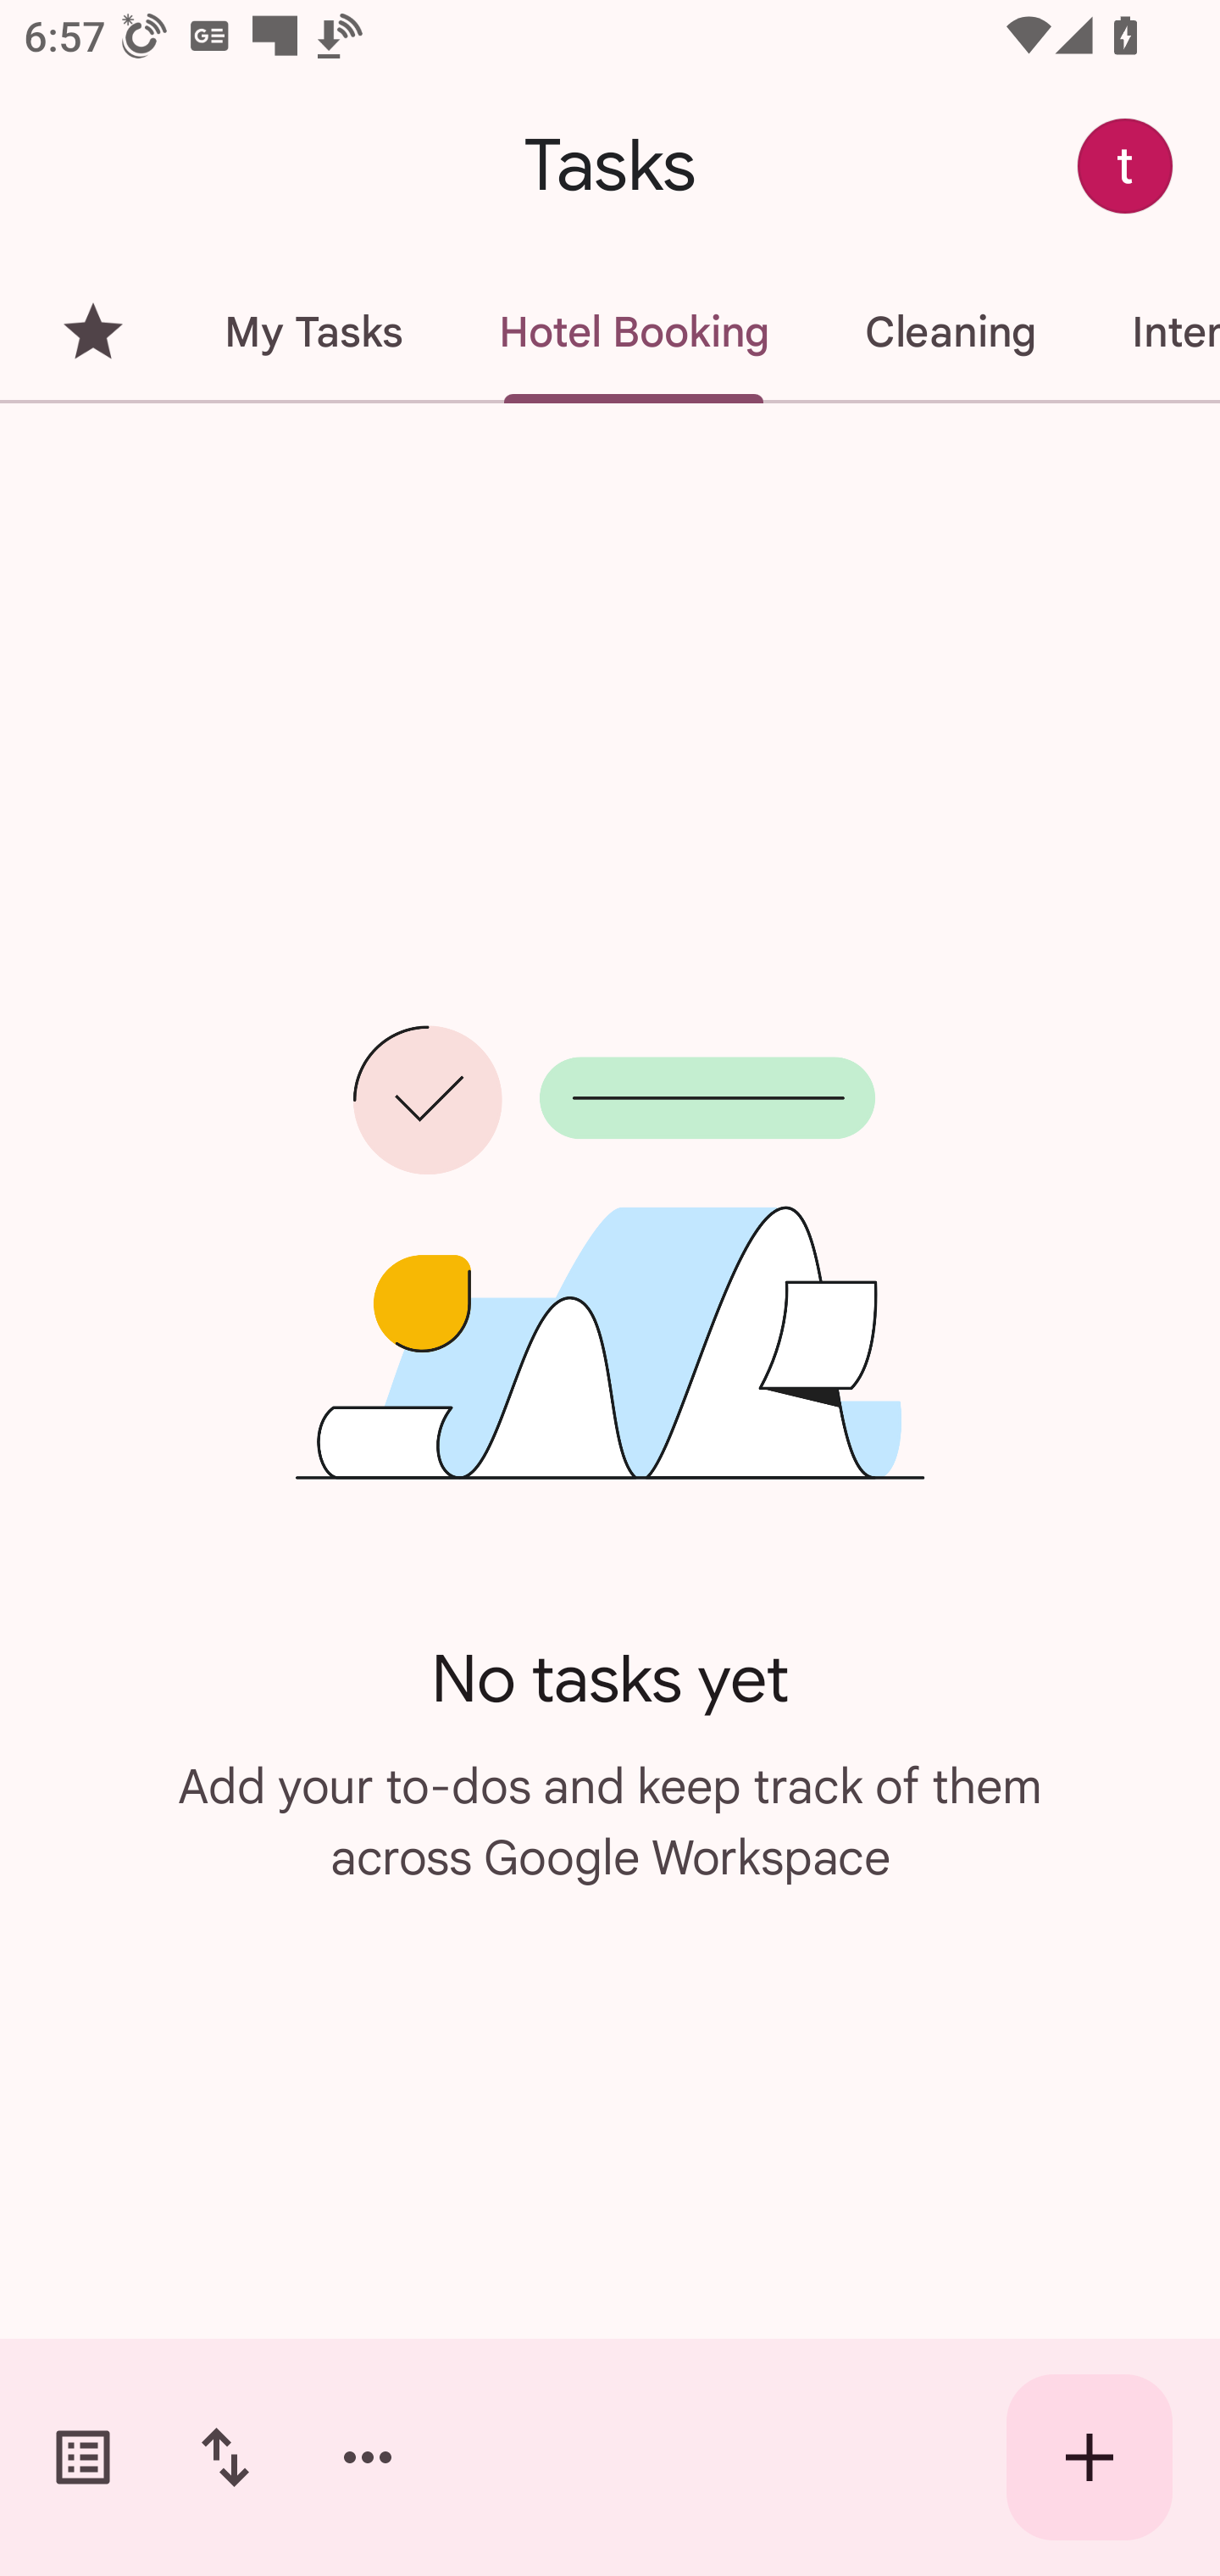 Image resolution: width=1220 pixels, height=2576 pixels. Describe the element at coordinates (92, 332) in the screenshot. I see `Starred` at that location.